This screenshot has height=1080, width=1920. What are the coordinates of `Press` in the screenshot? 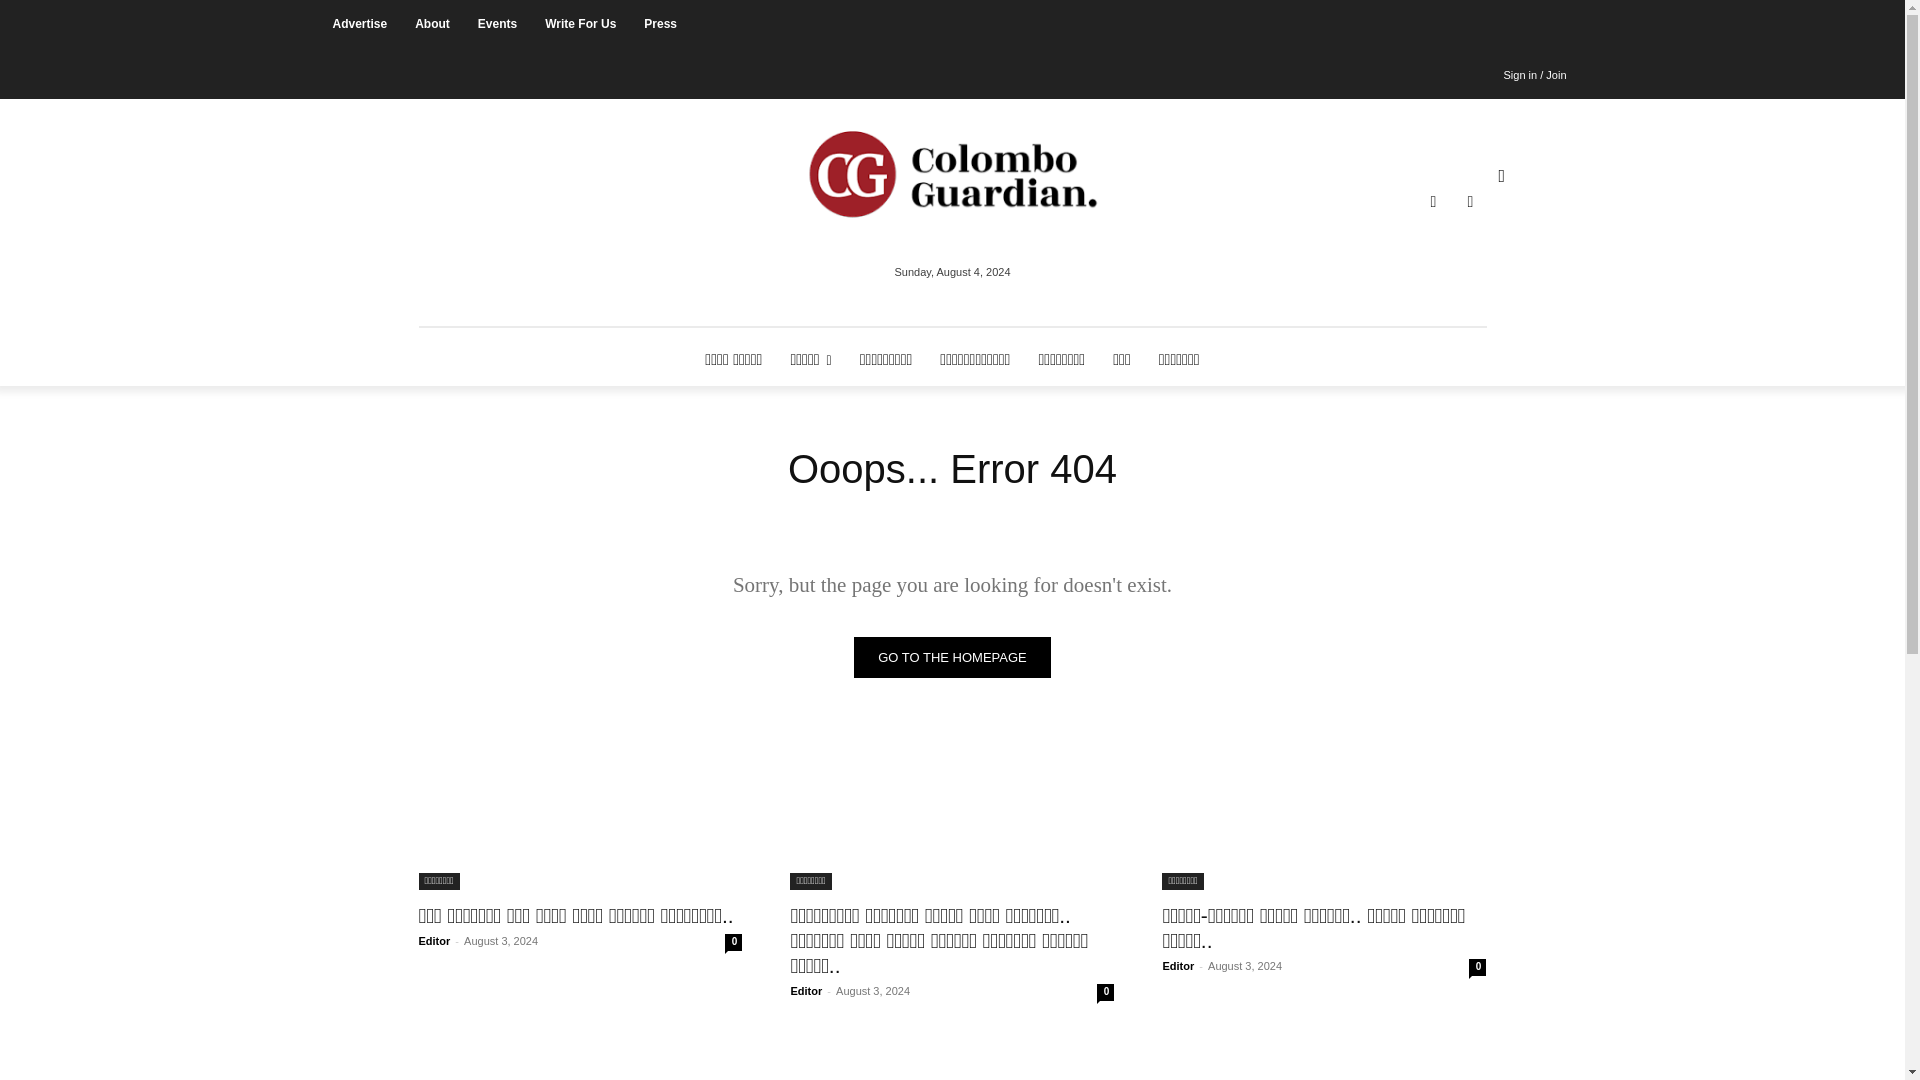 It's located at (660, 24).